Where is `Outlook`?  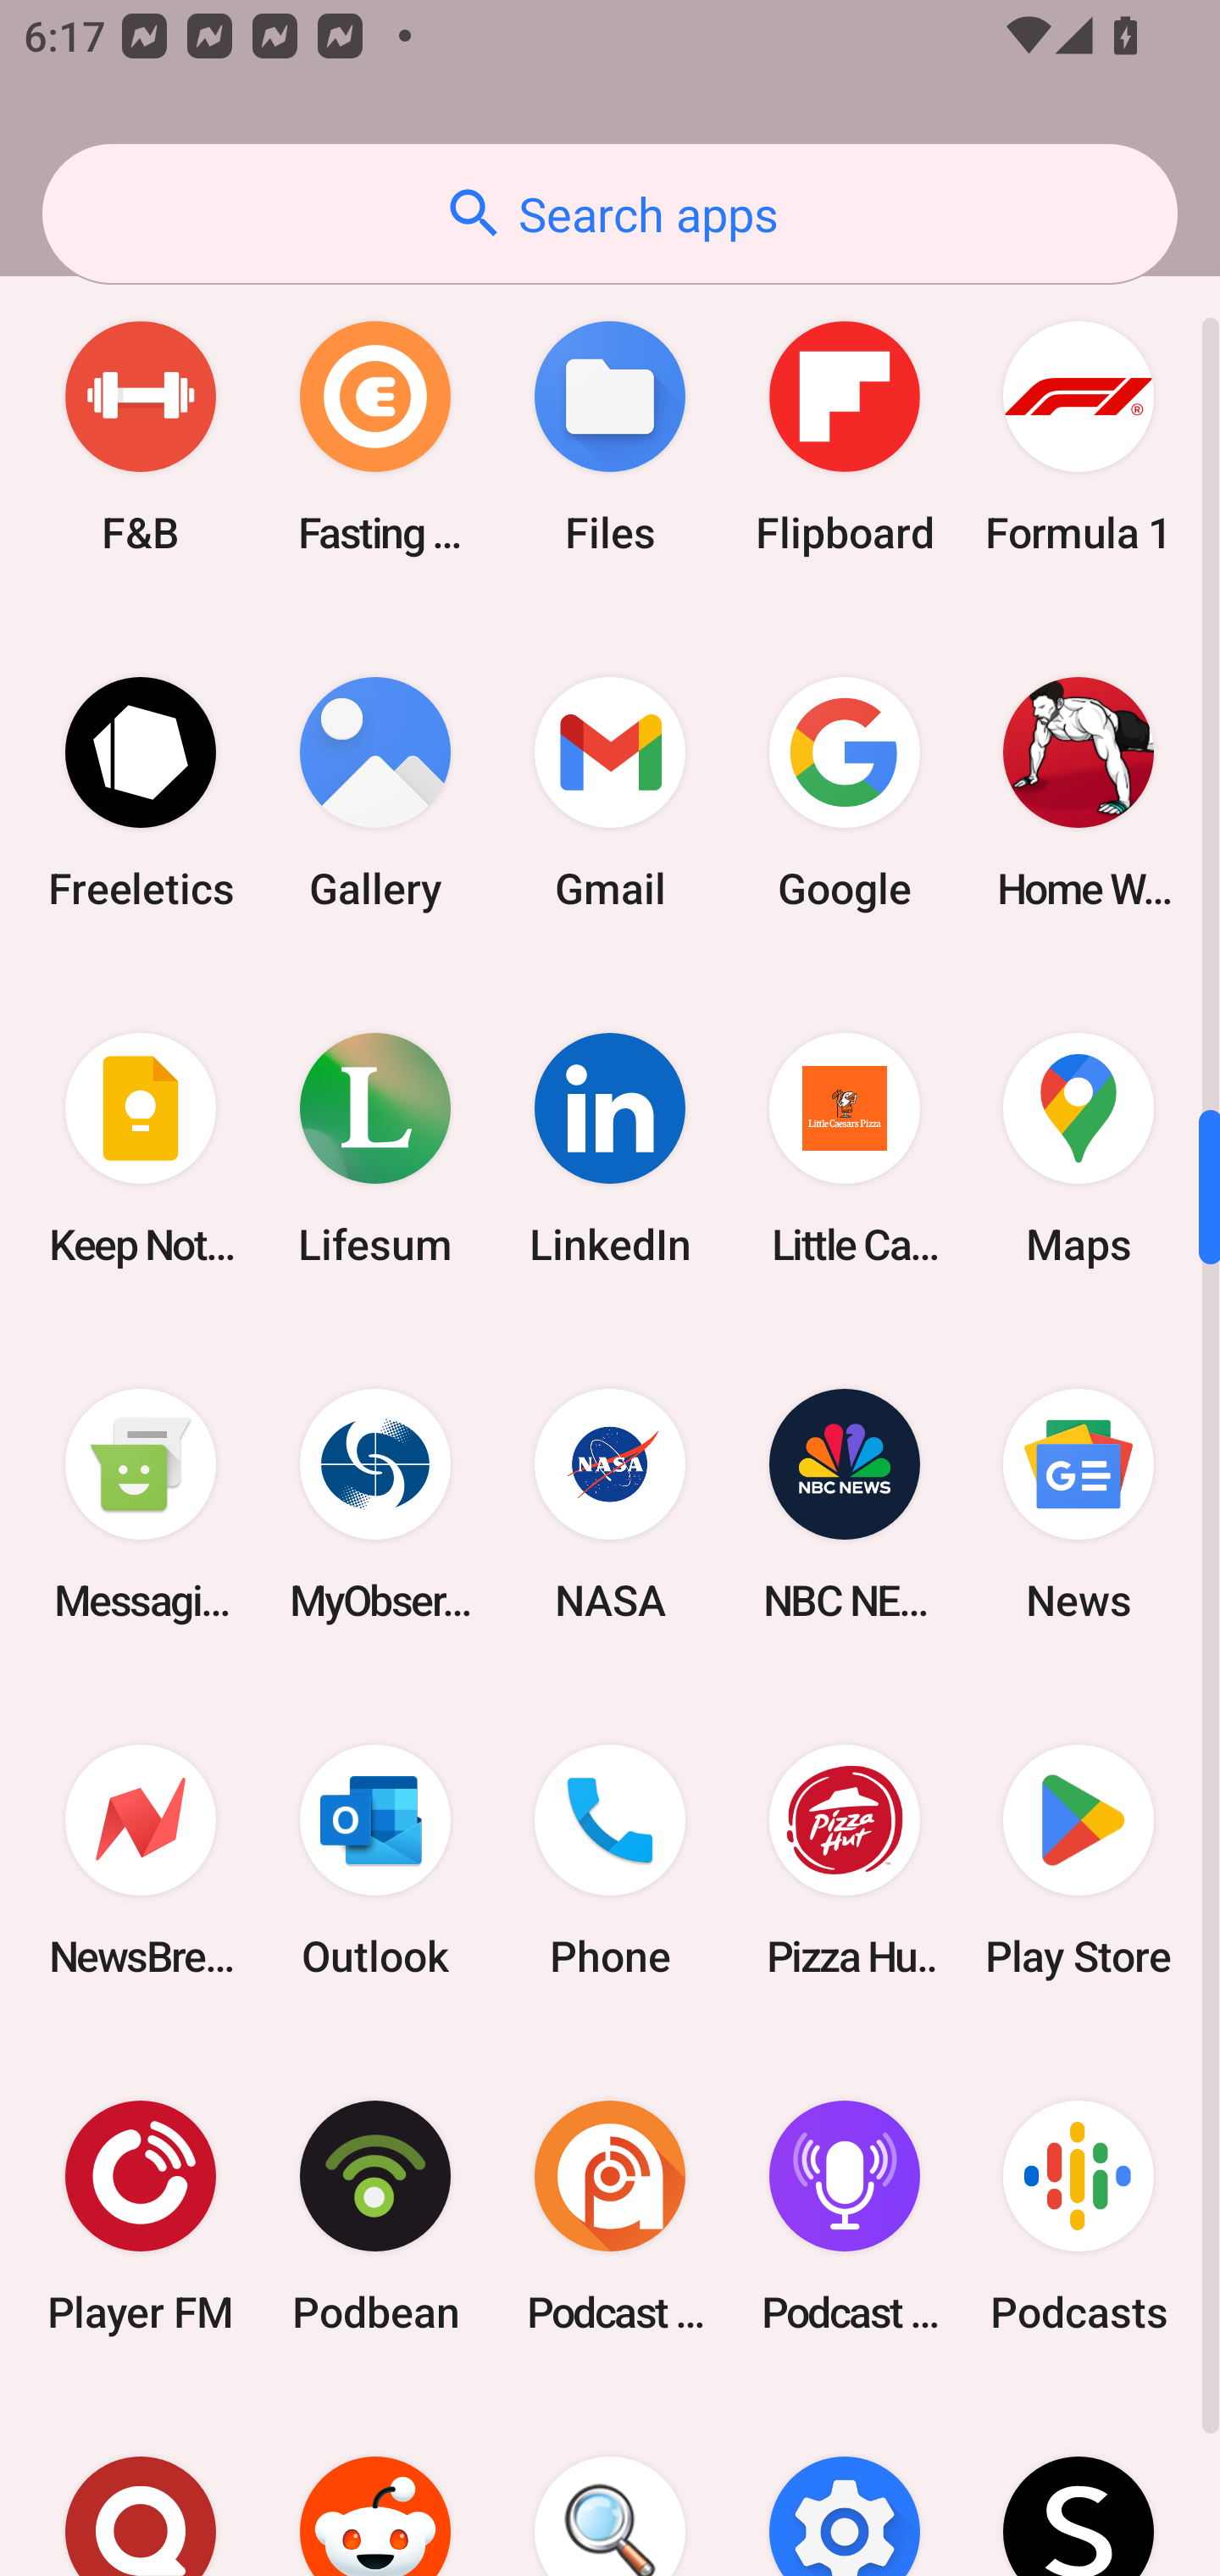 Outlook is located at coordinates (375, 1859).